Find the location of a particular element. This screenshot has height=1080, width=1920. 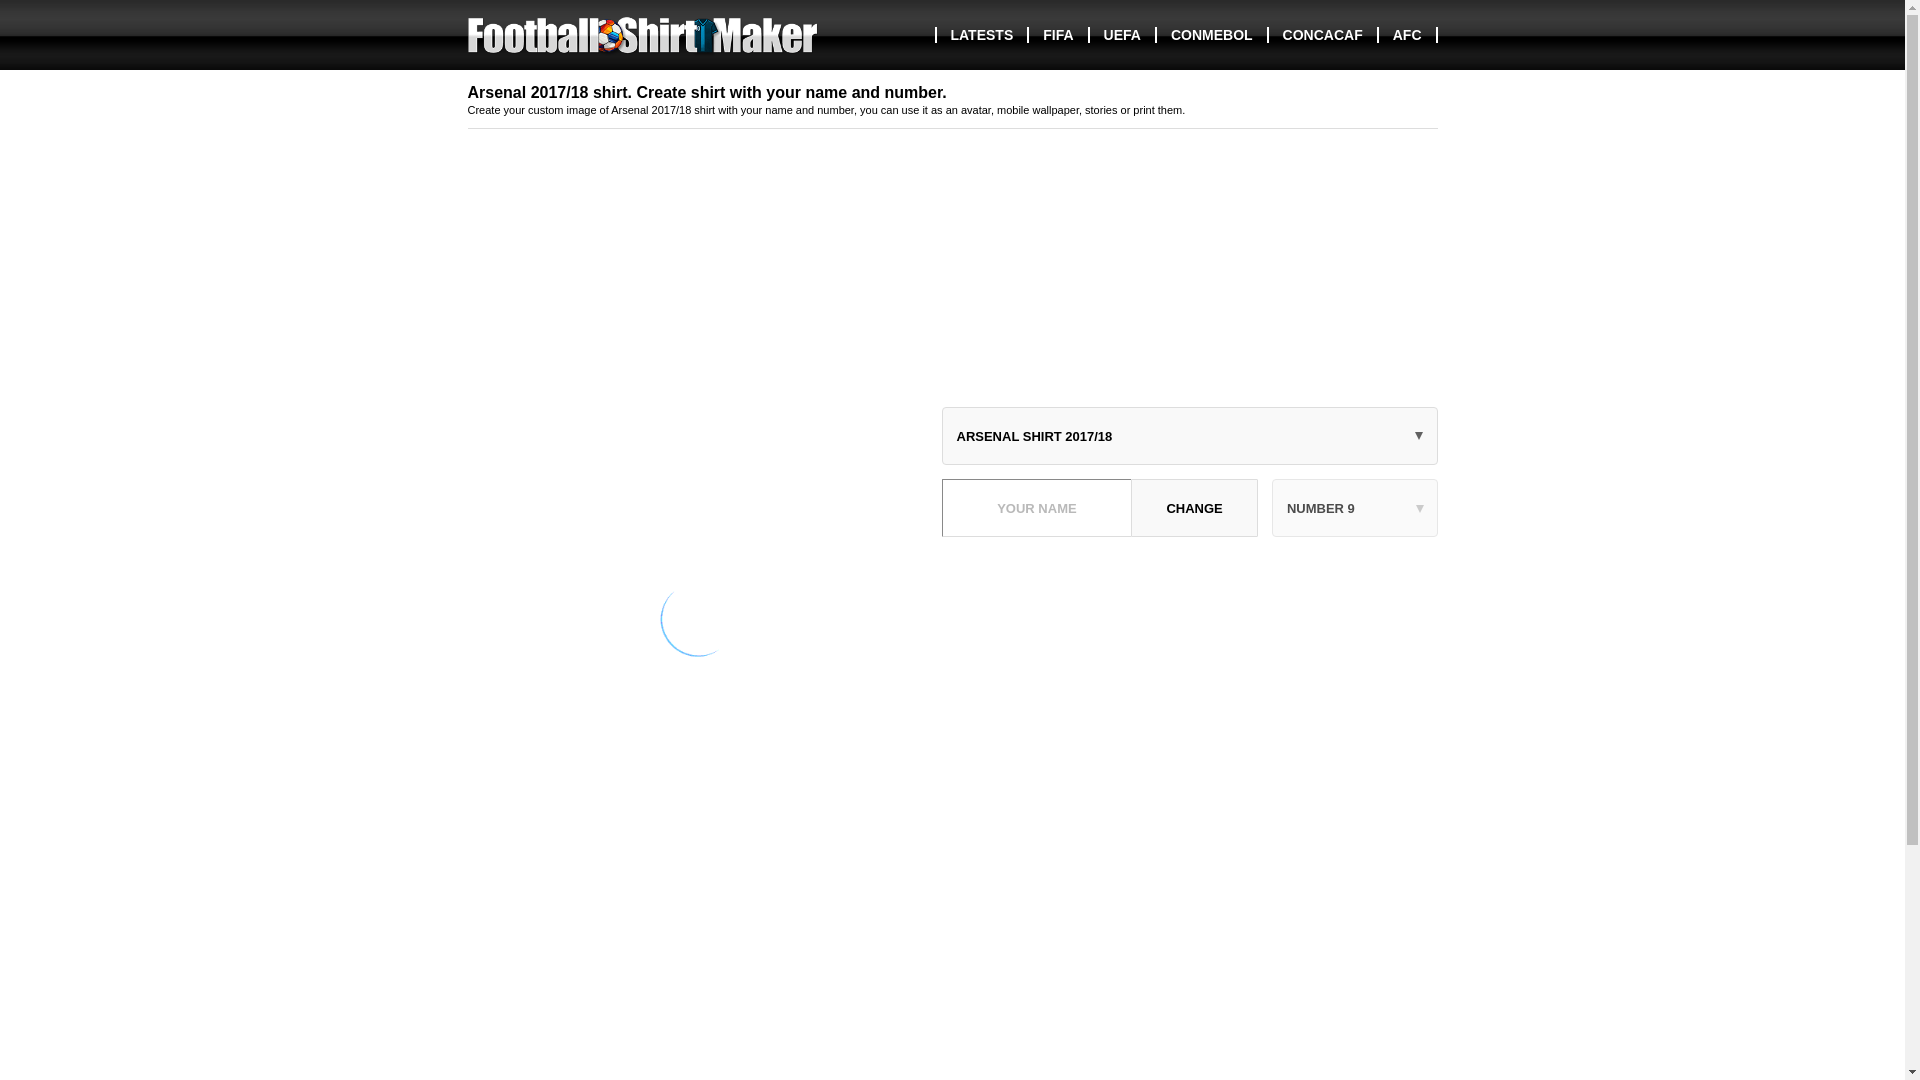

Advertisement is located at coordinates (1190, 690).